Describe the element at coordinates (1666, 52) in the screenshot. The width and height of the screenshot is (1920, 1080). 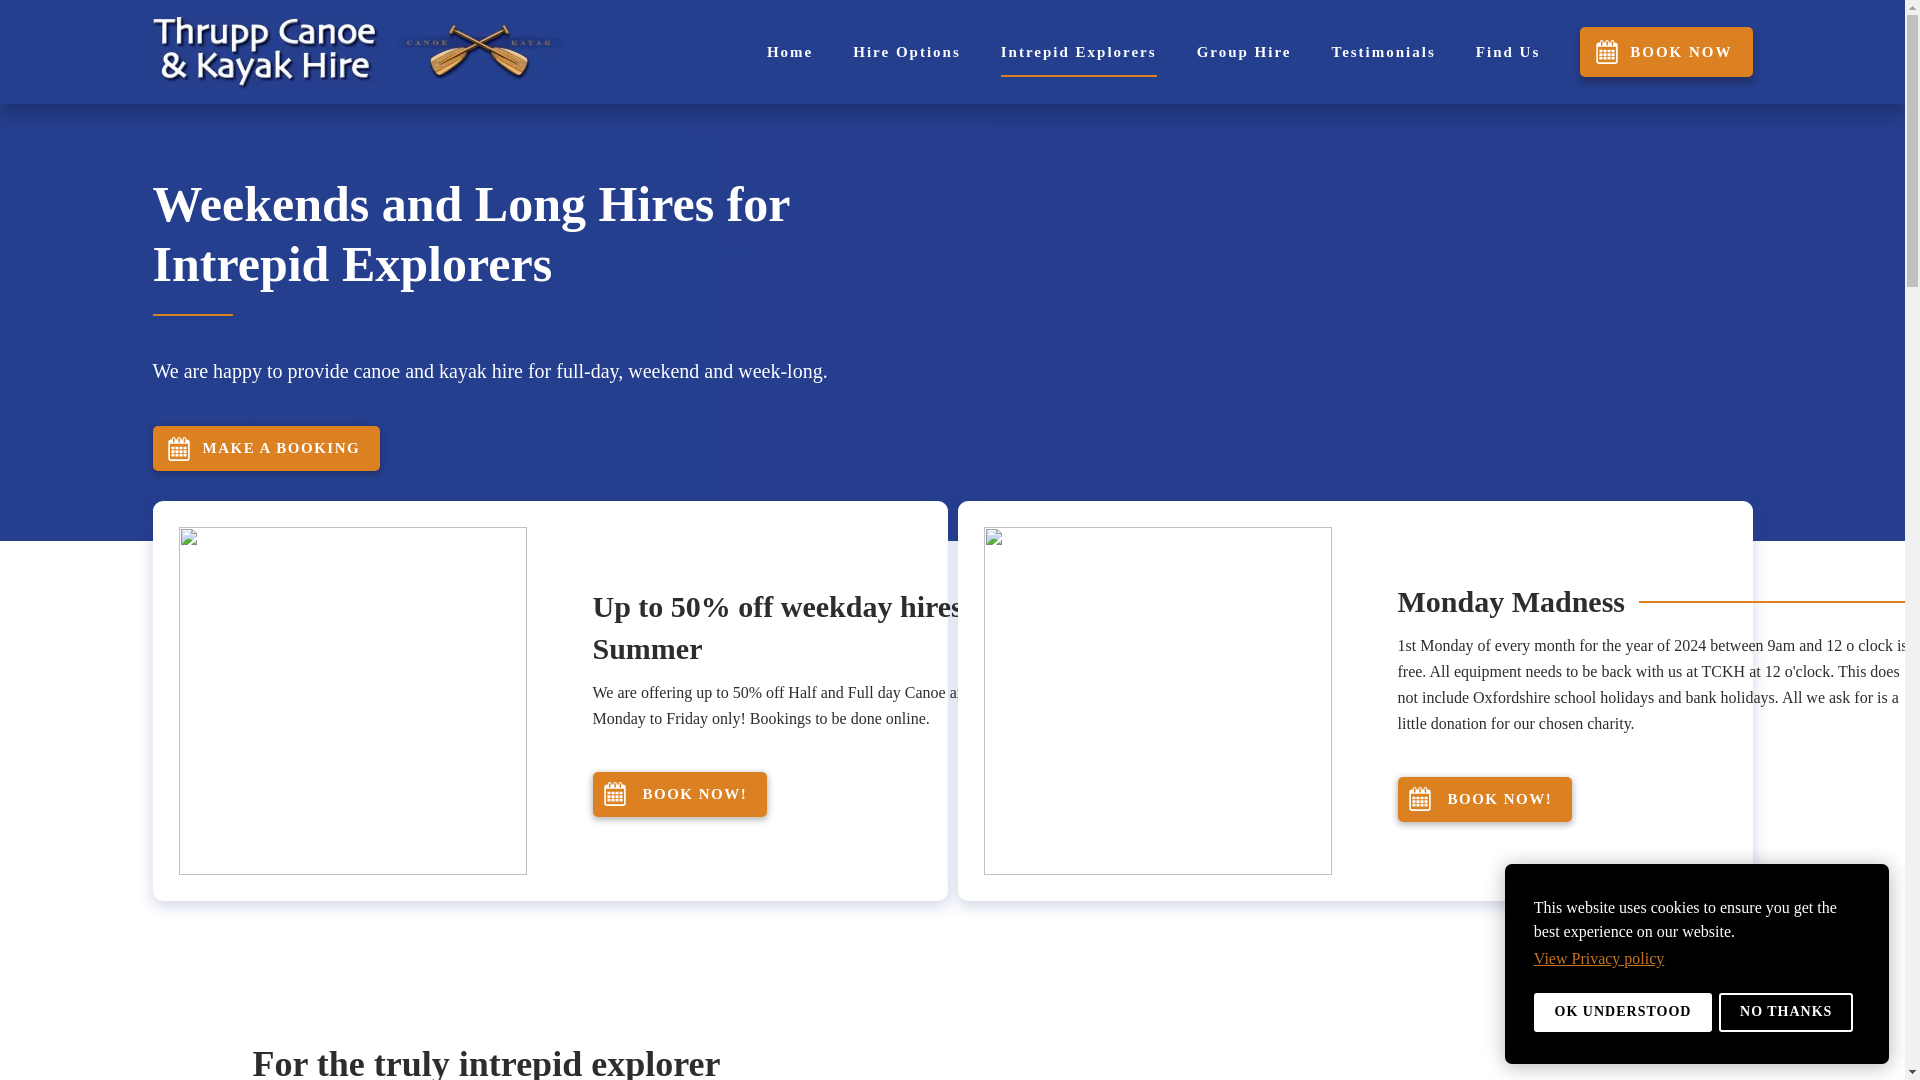
I see `BOOK NOW` at that location.